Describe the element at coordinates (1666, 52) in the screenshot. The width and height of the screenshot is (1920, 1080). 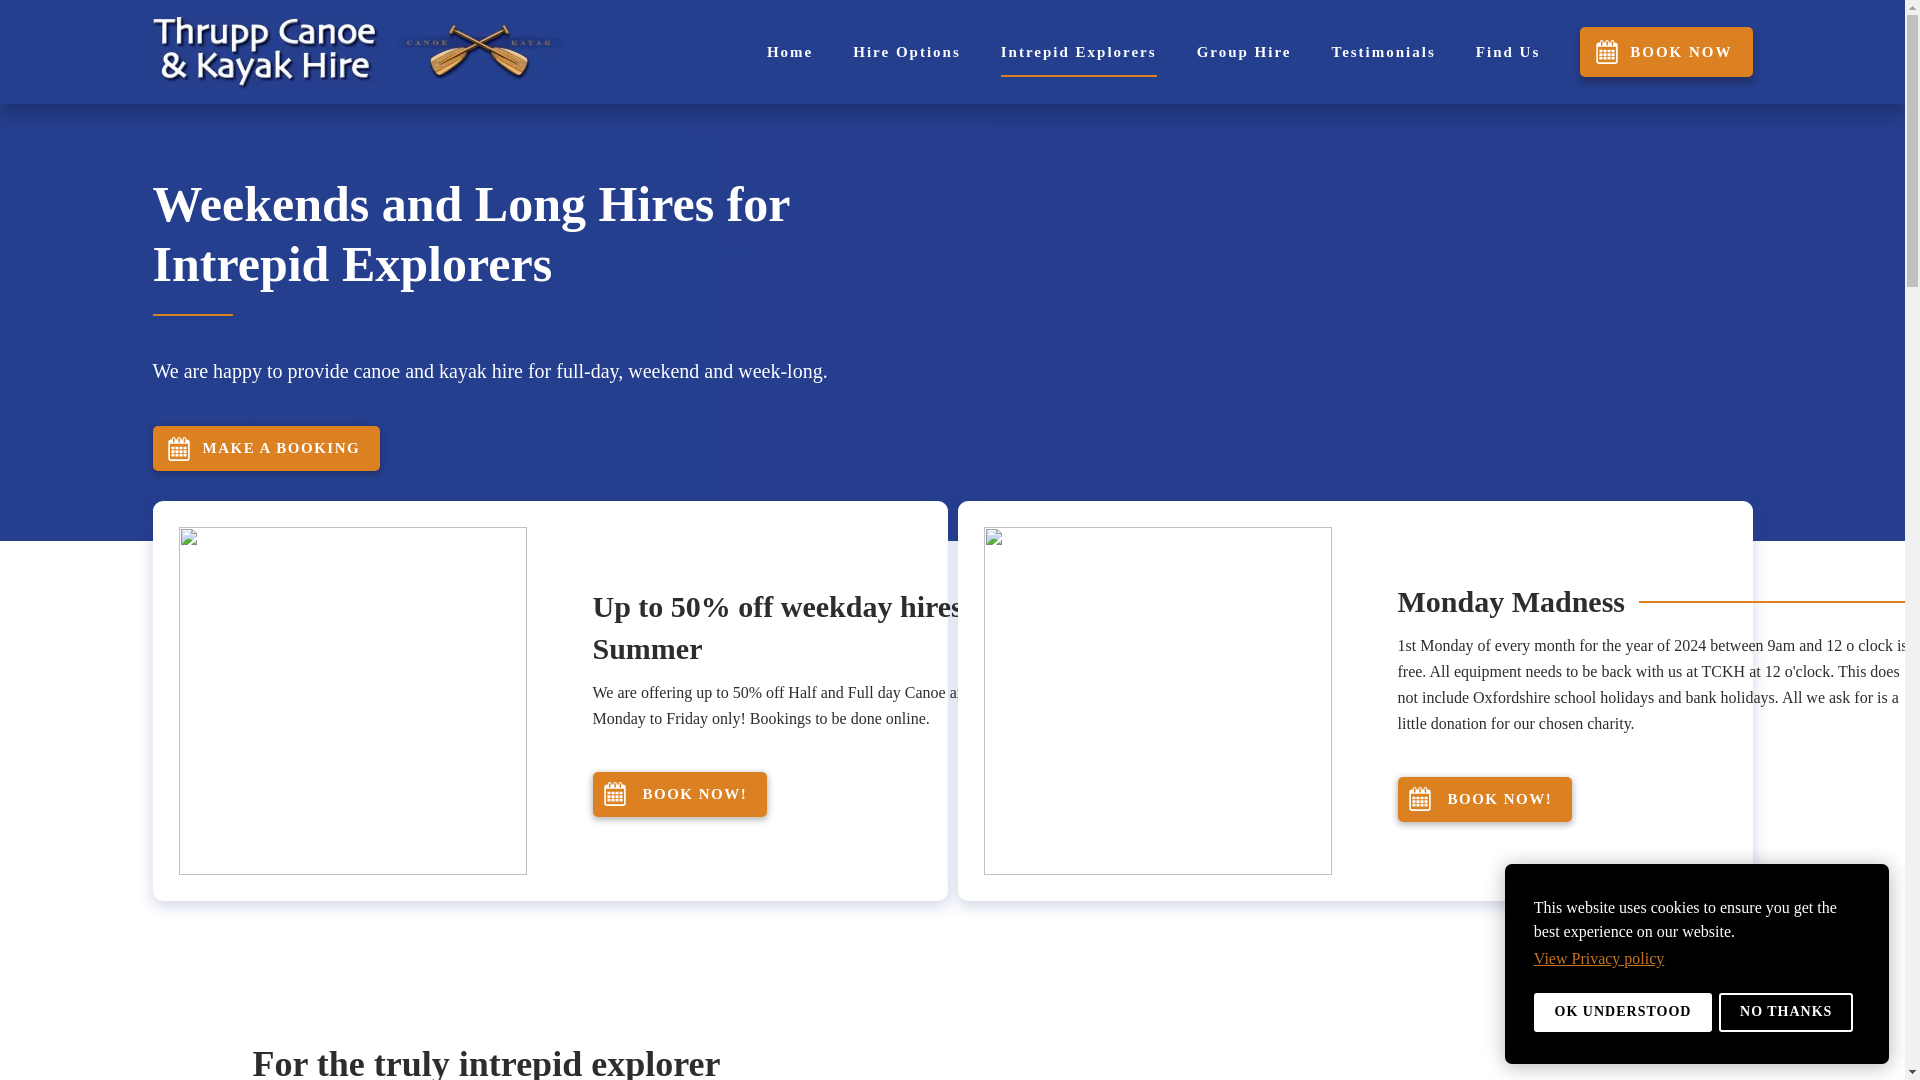
I see `BOOK NOW` at that location.